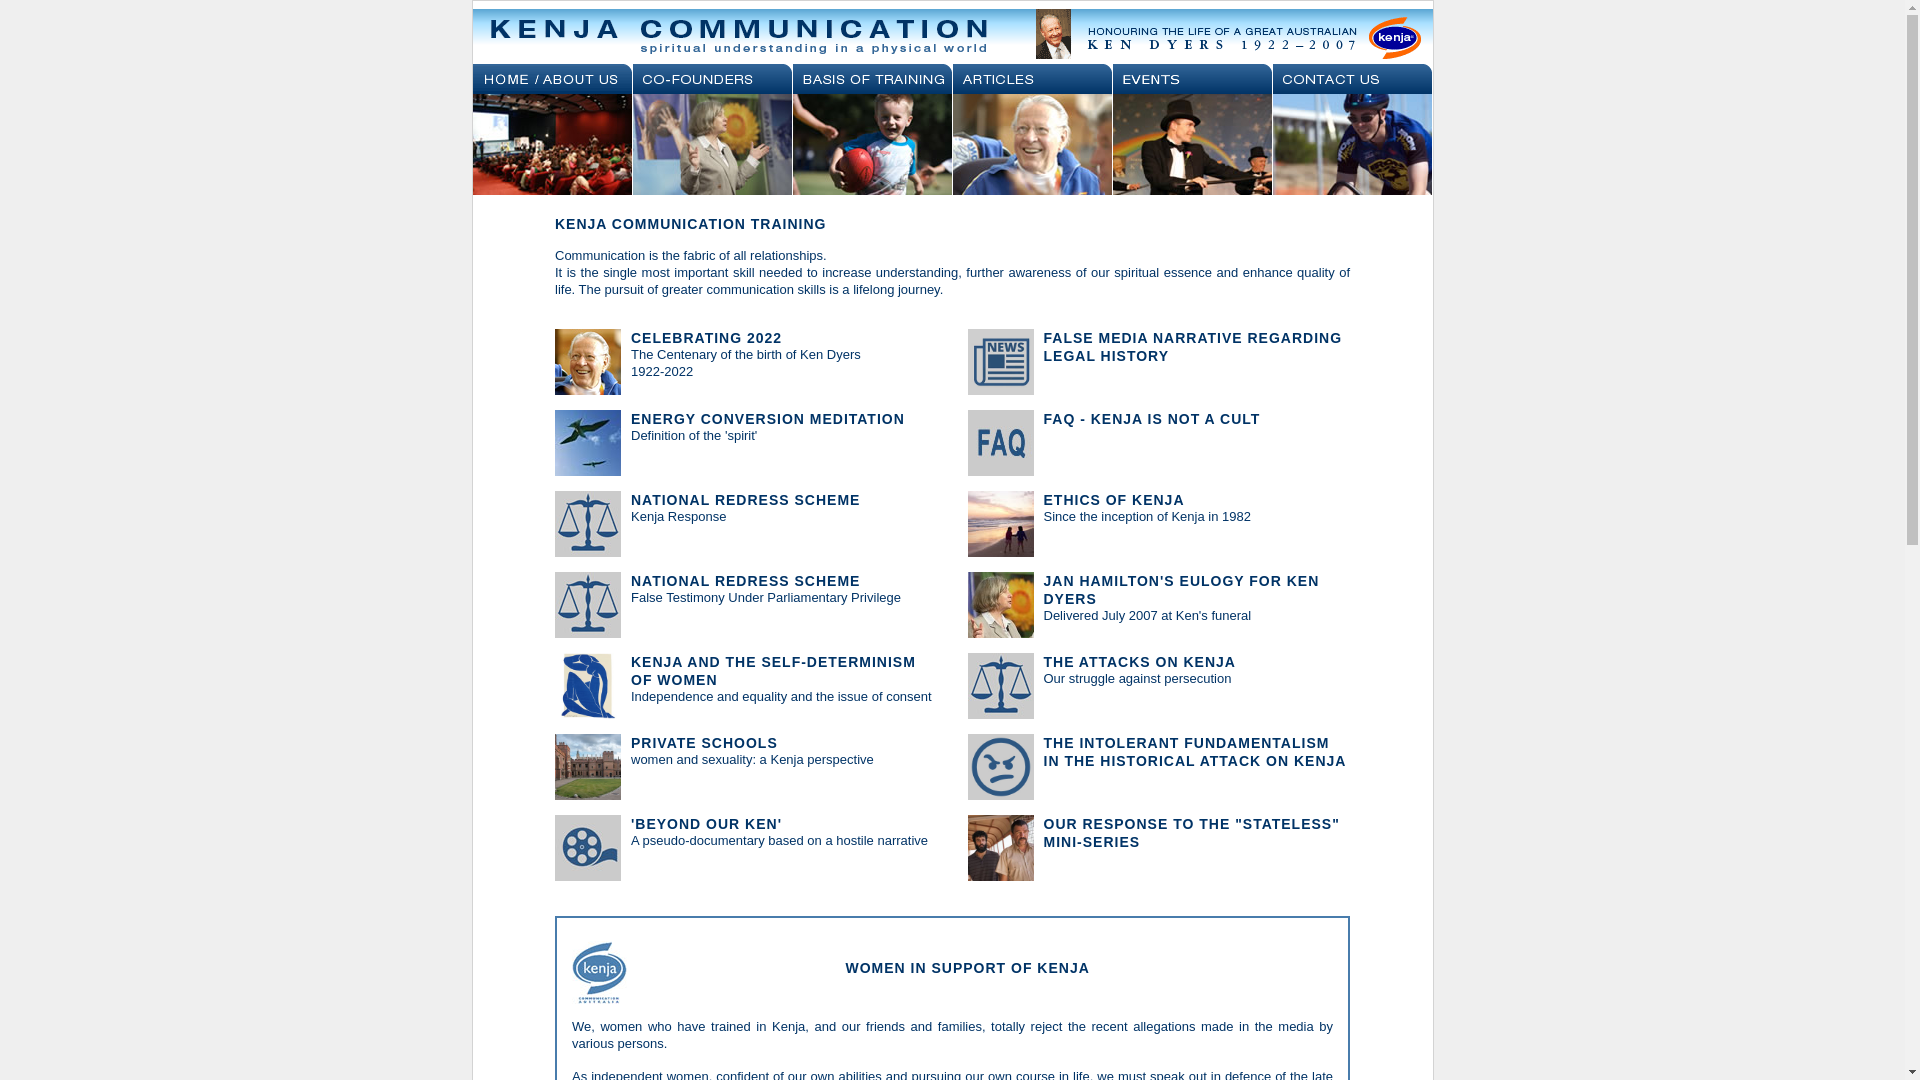  I want to click on Contact-us, so click(1352, 79).